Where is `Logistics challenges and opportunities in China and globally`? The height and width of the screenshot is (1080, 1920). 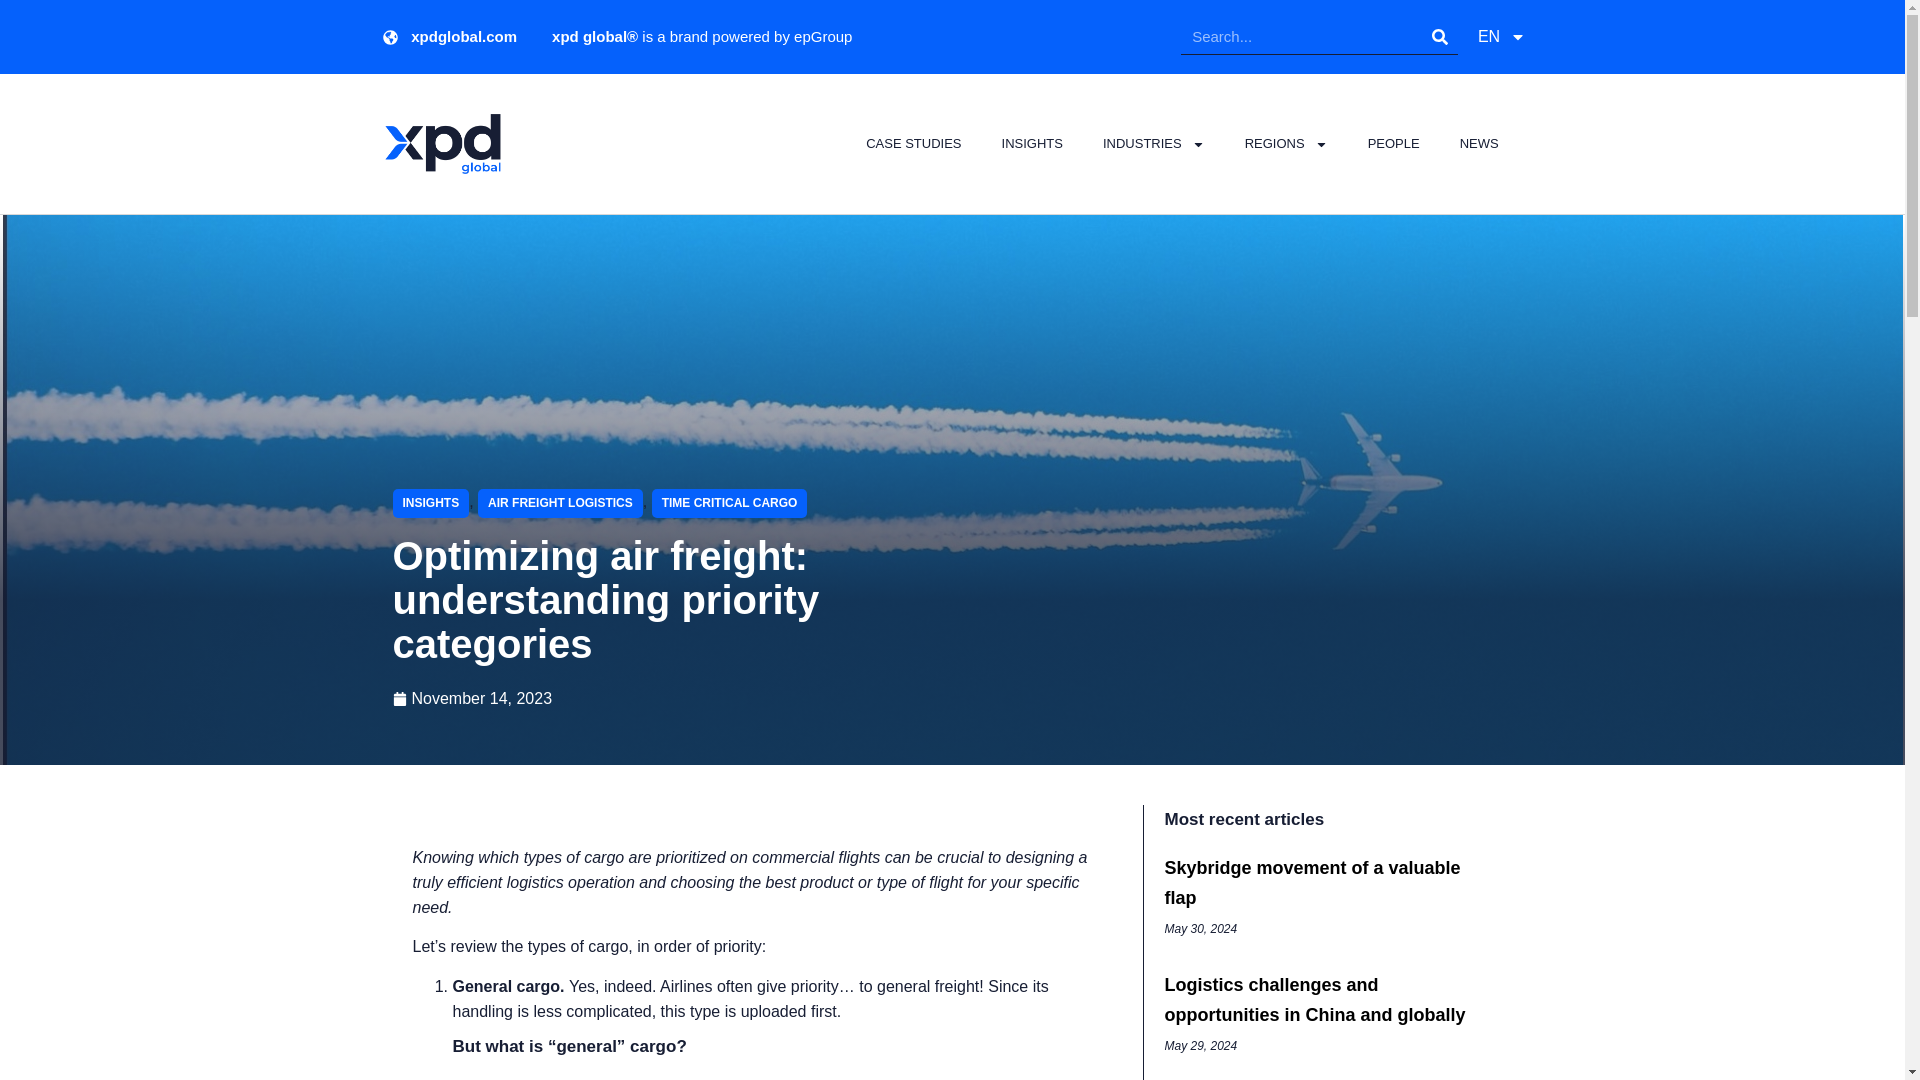 Logistics challenges and opportunities in China and globally is located at coordinates (1314, 1000).